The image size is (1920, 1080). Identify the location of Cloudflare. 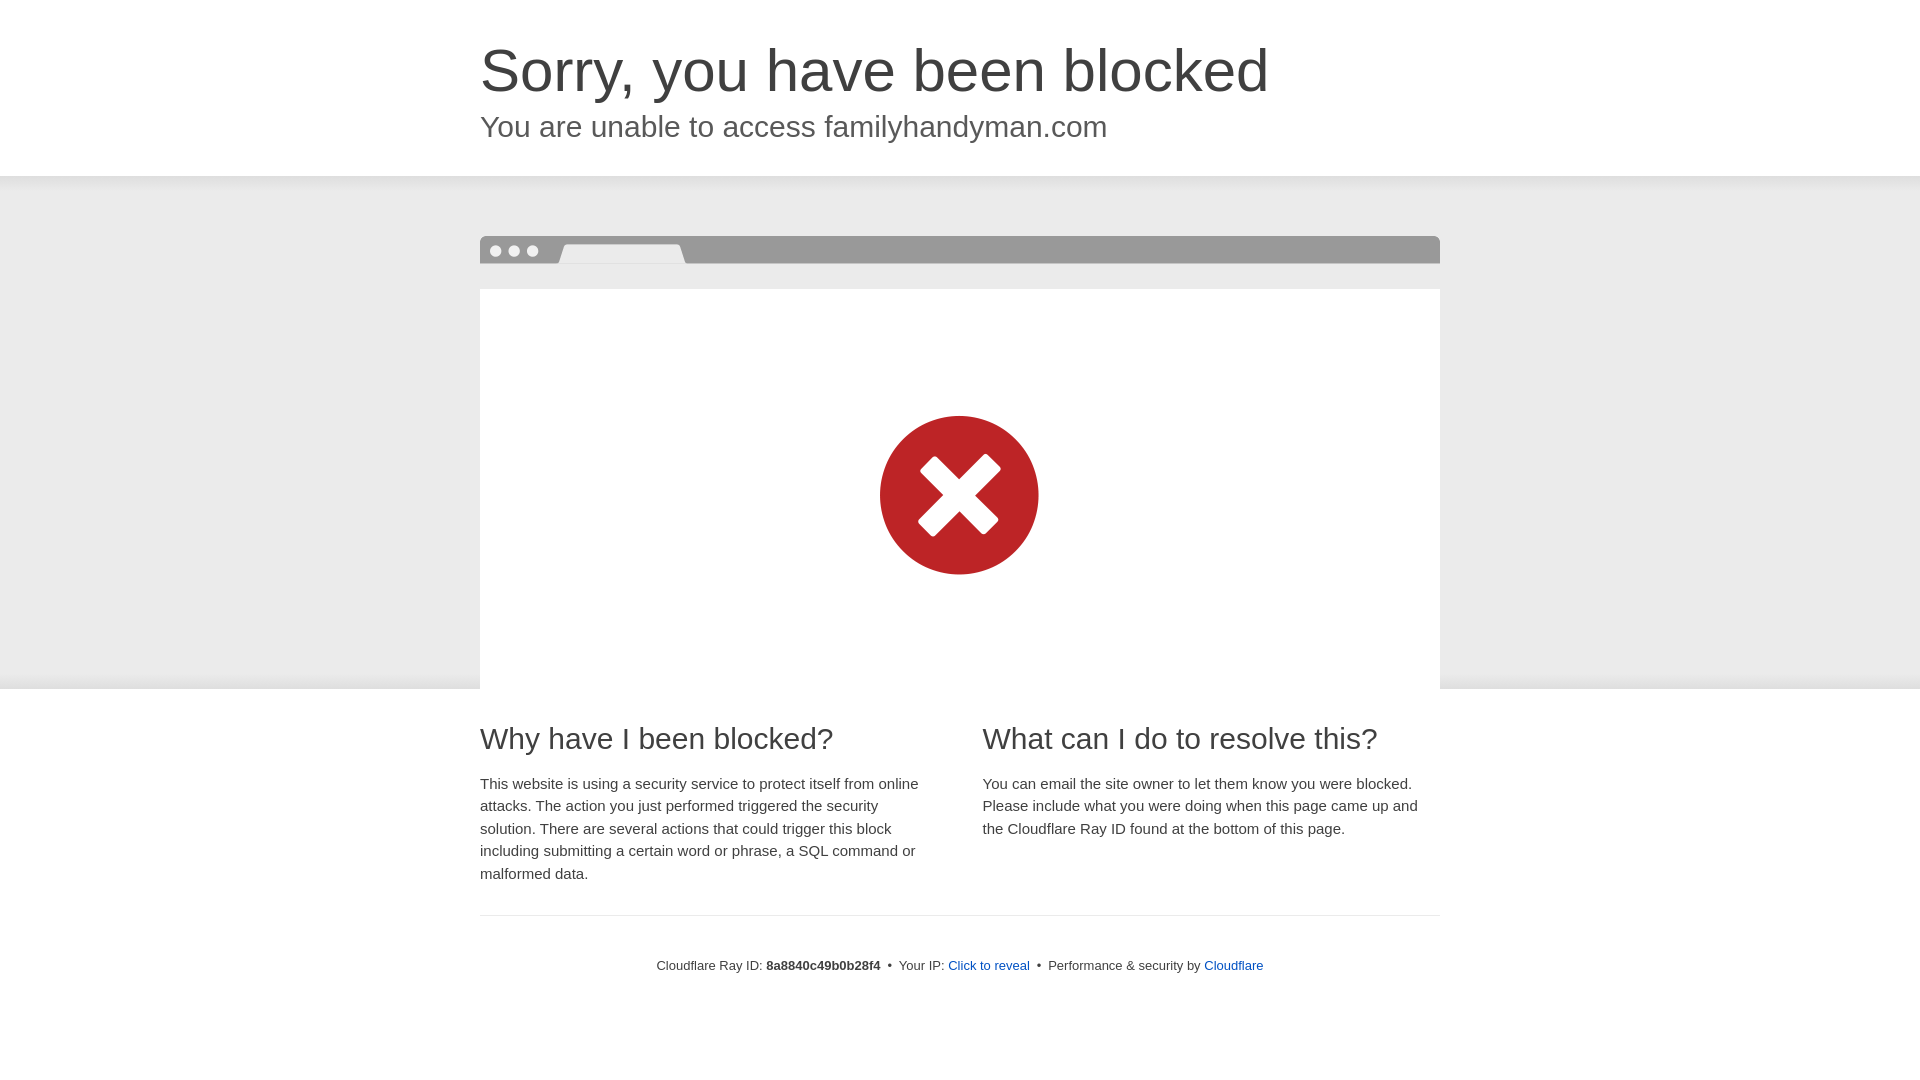
(1233, 965).